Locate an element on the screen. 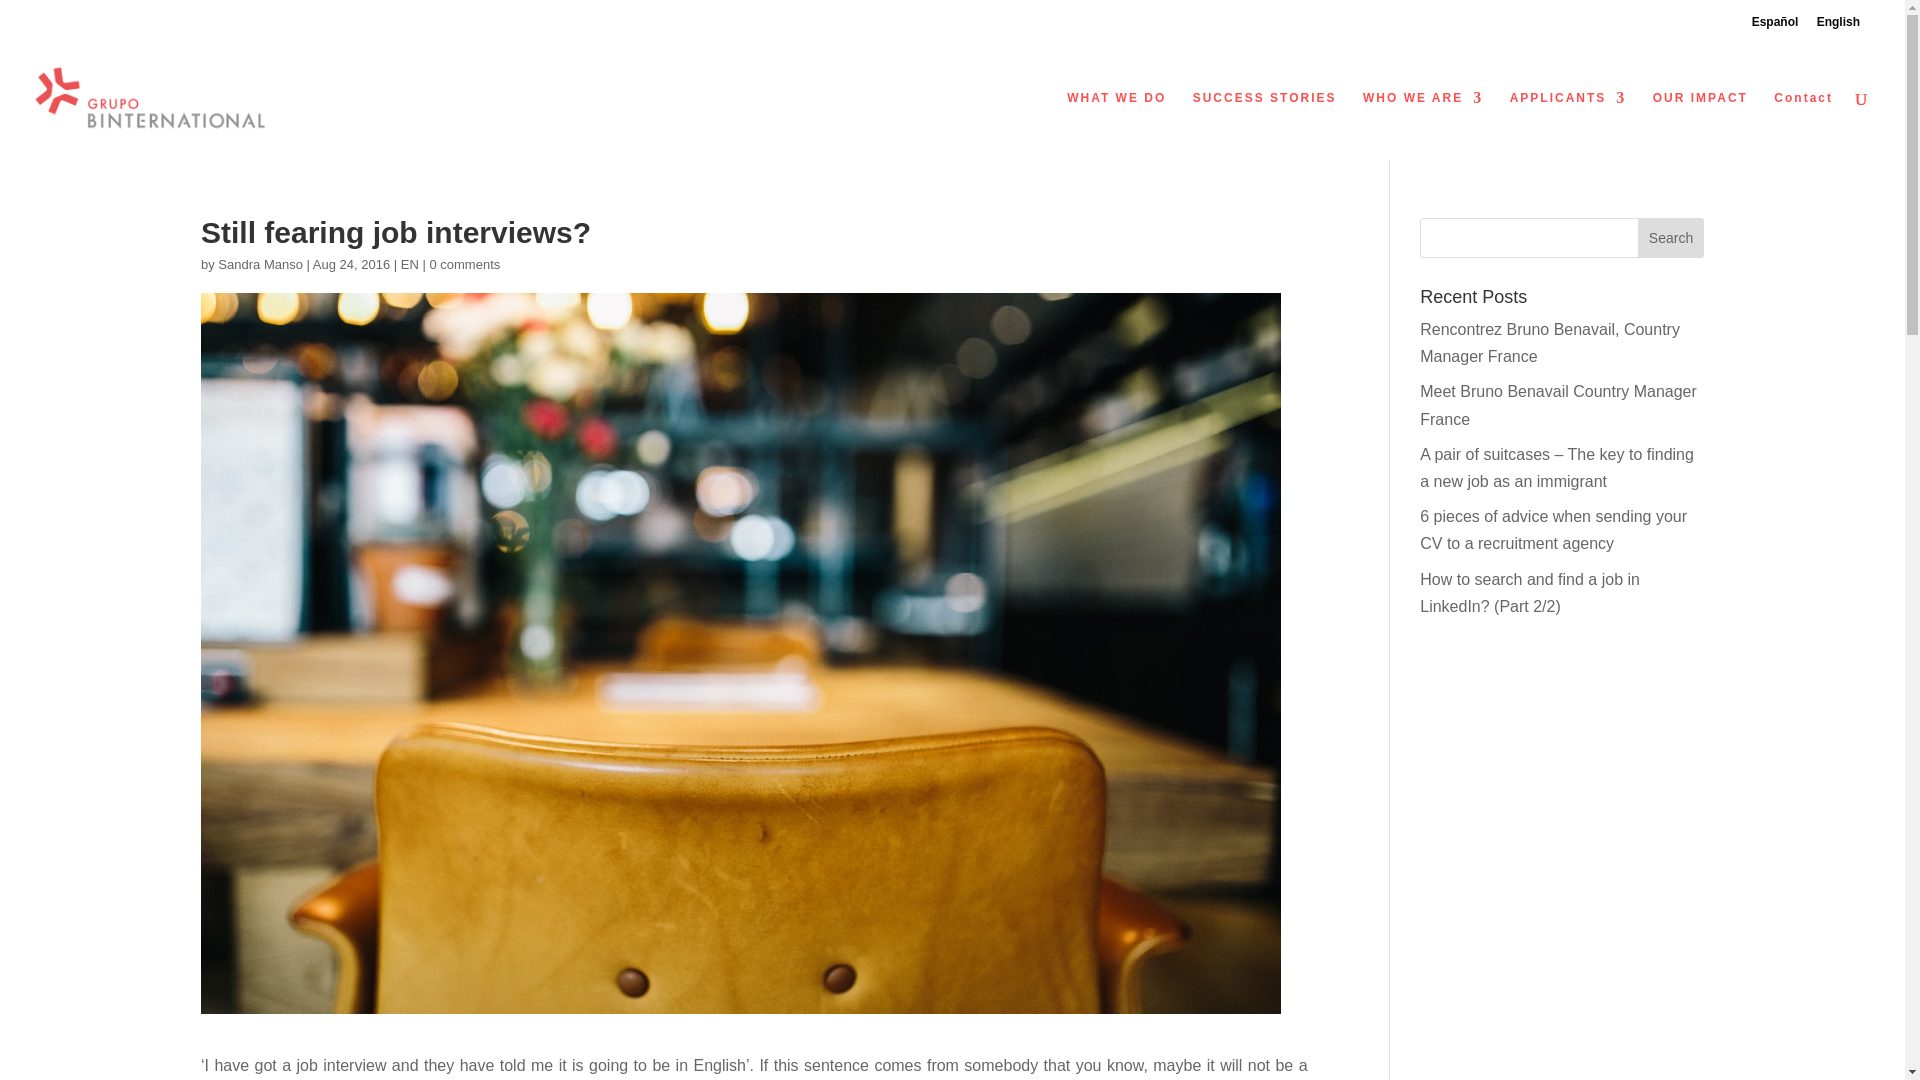  Sandra Manso is located at coordinates (260, 264).